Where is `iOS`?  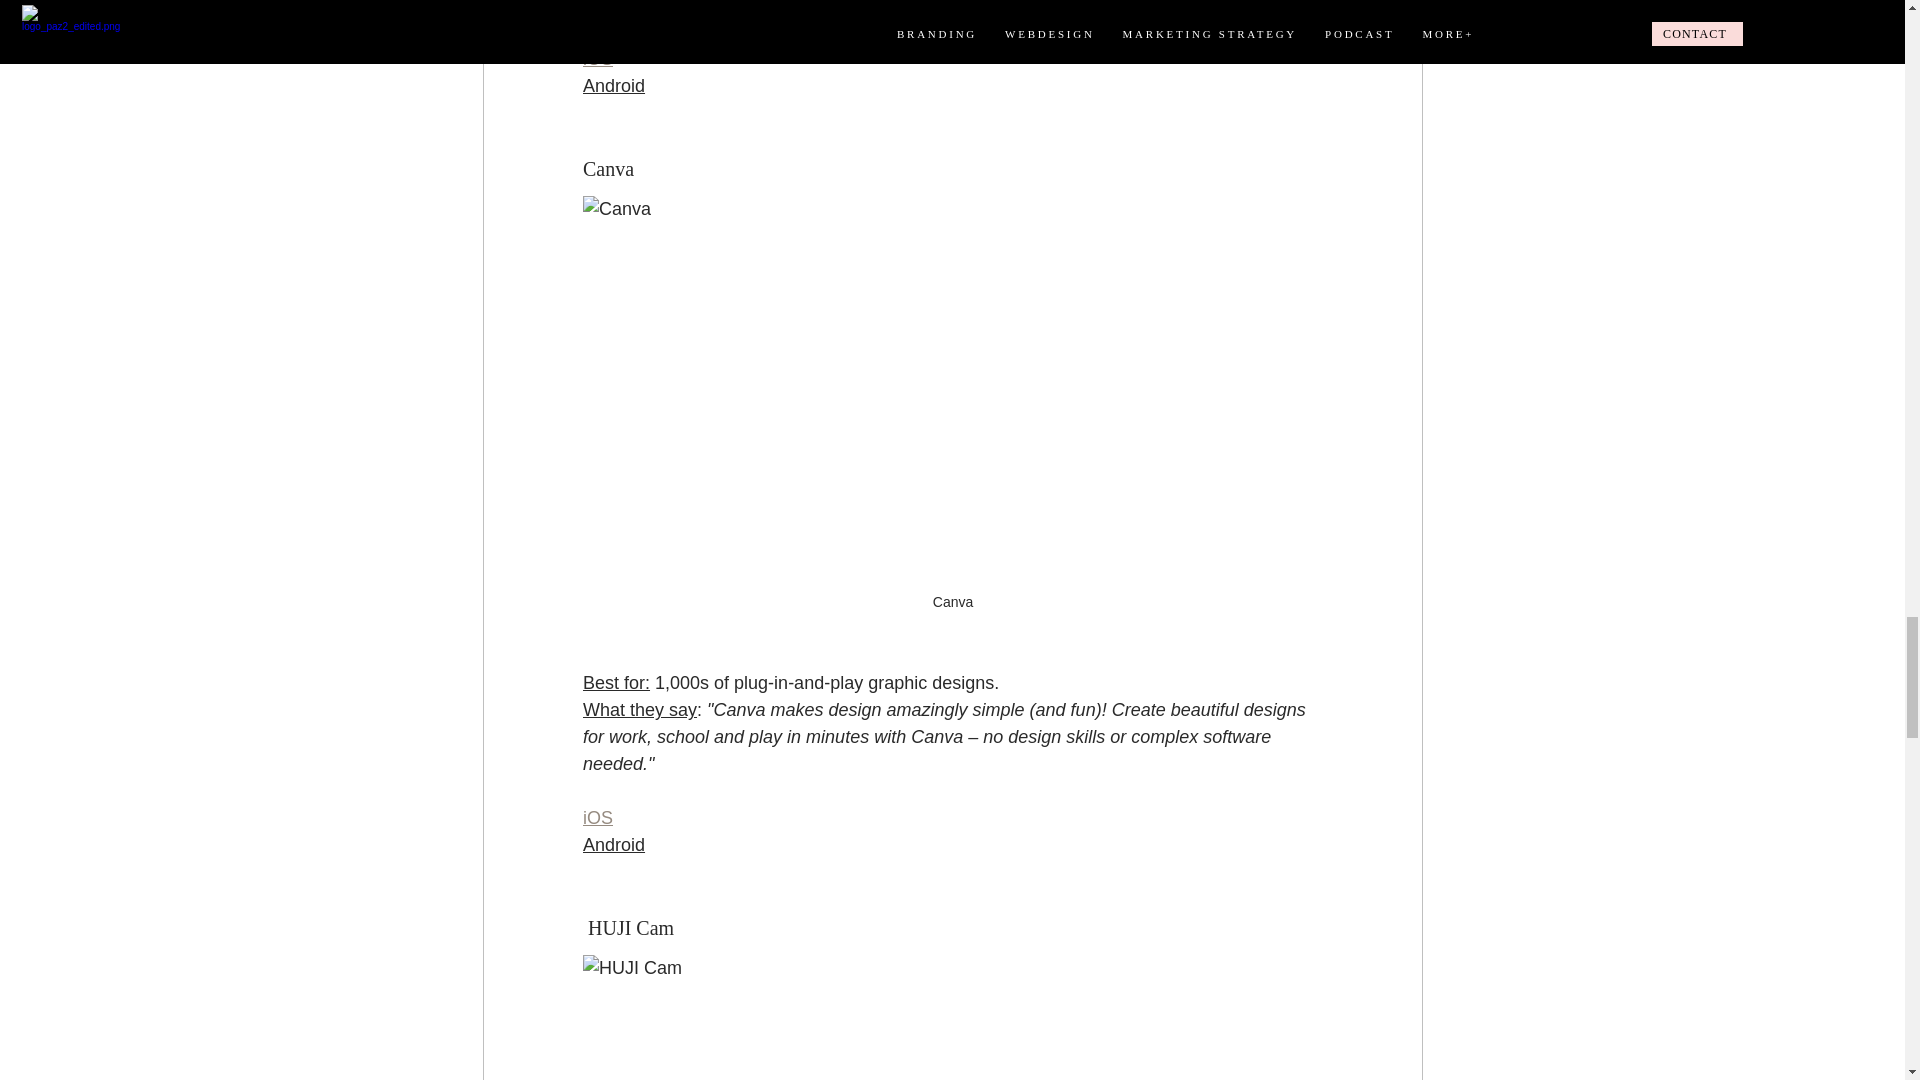 iOS is located at coordinates (596, 58).